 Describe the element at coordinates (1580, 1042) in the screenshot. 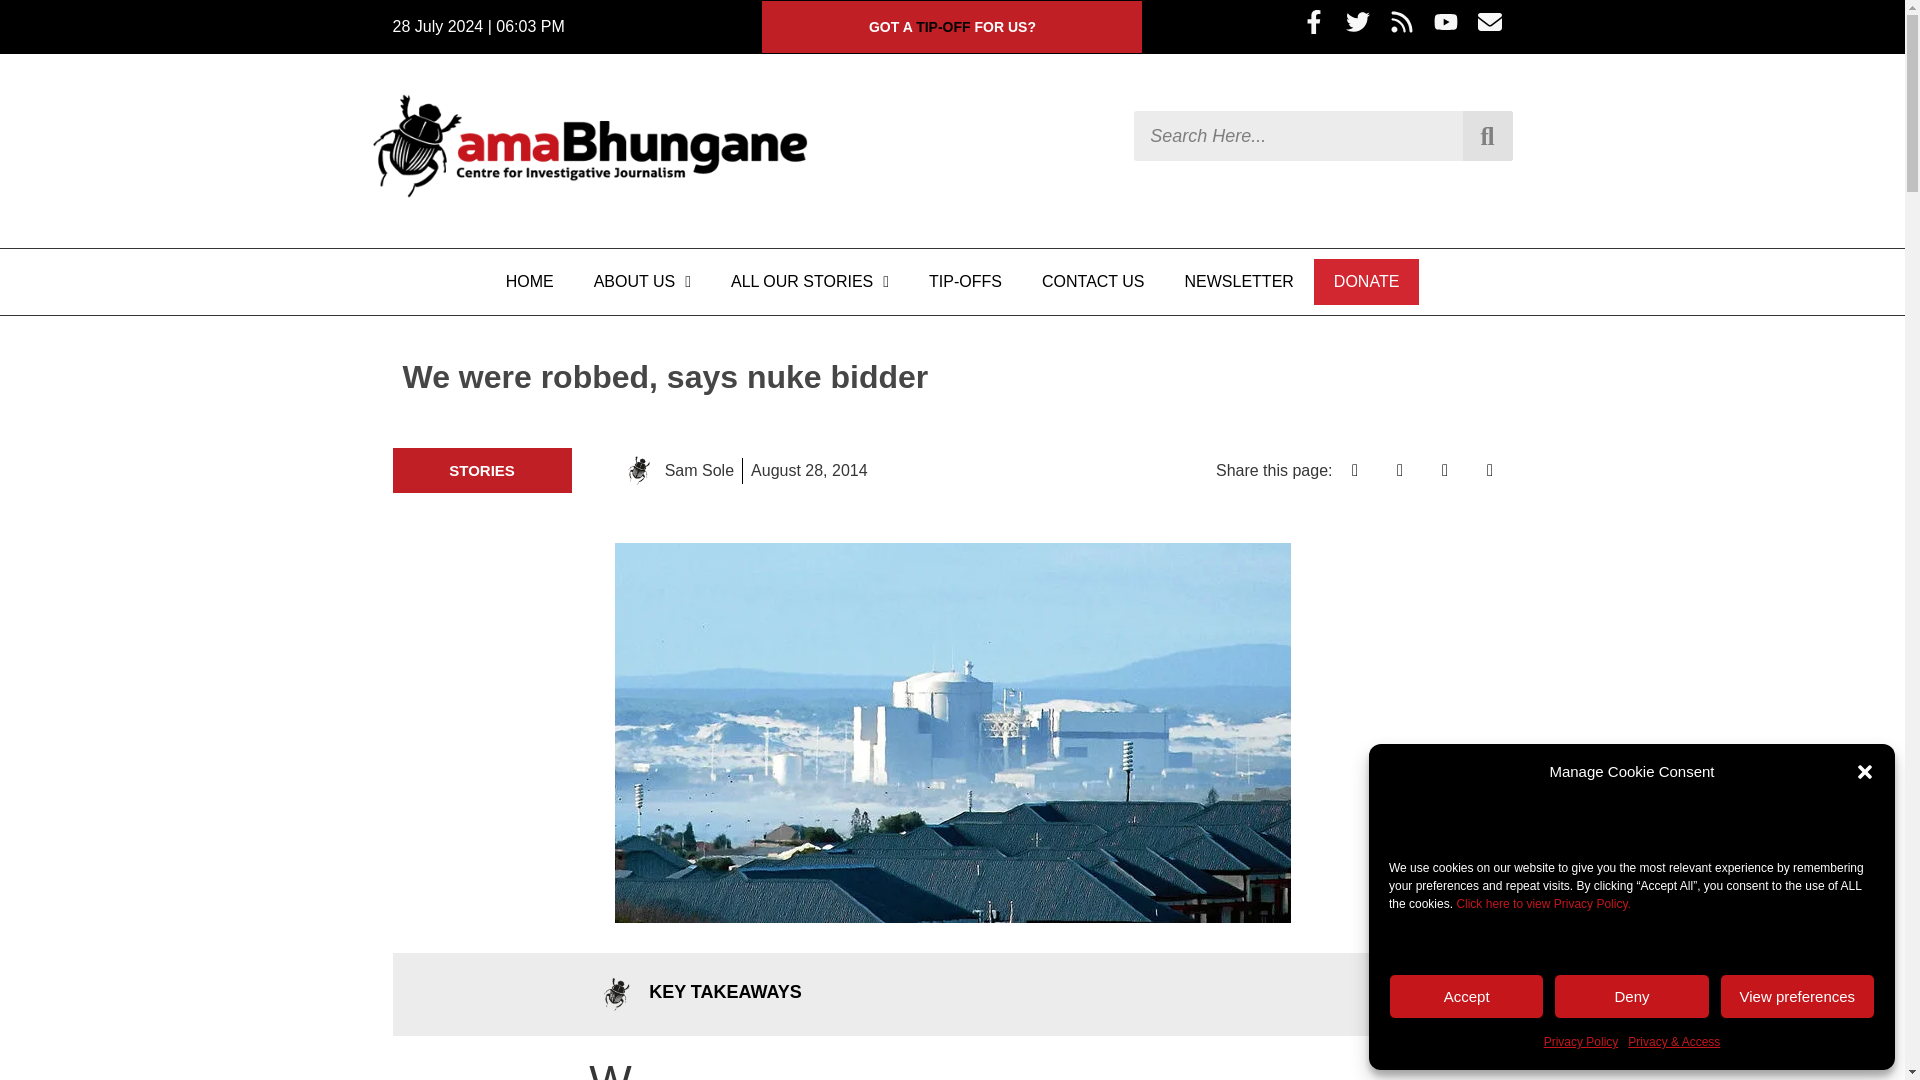

I see `Privacy Policy` at that location.